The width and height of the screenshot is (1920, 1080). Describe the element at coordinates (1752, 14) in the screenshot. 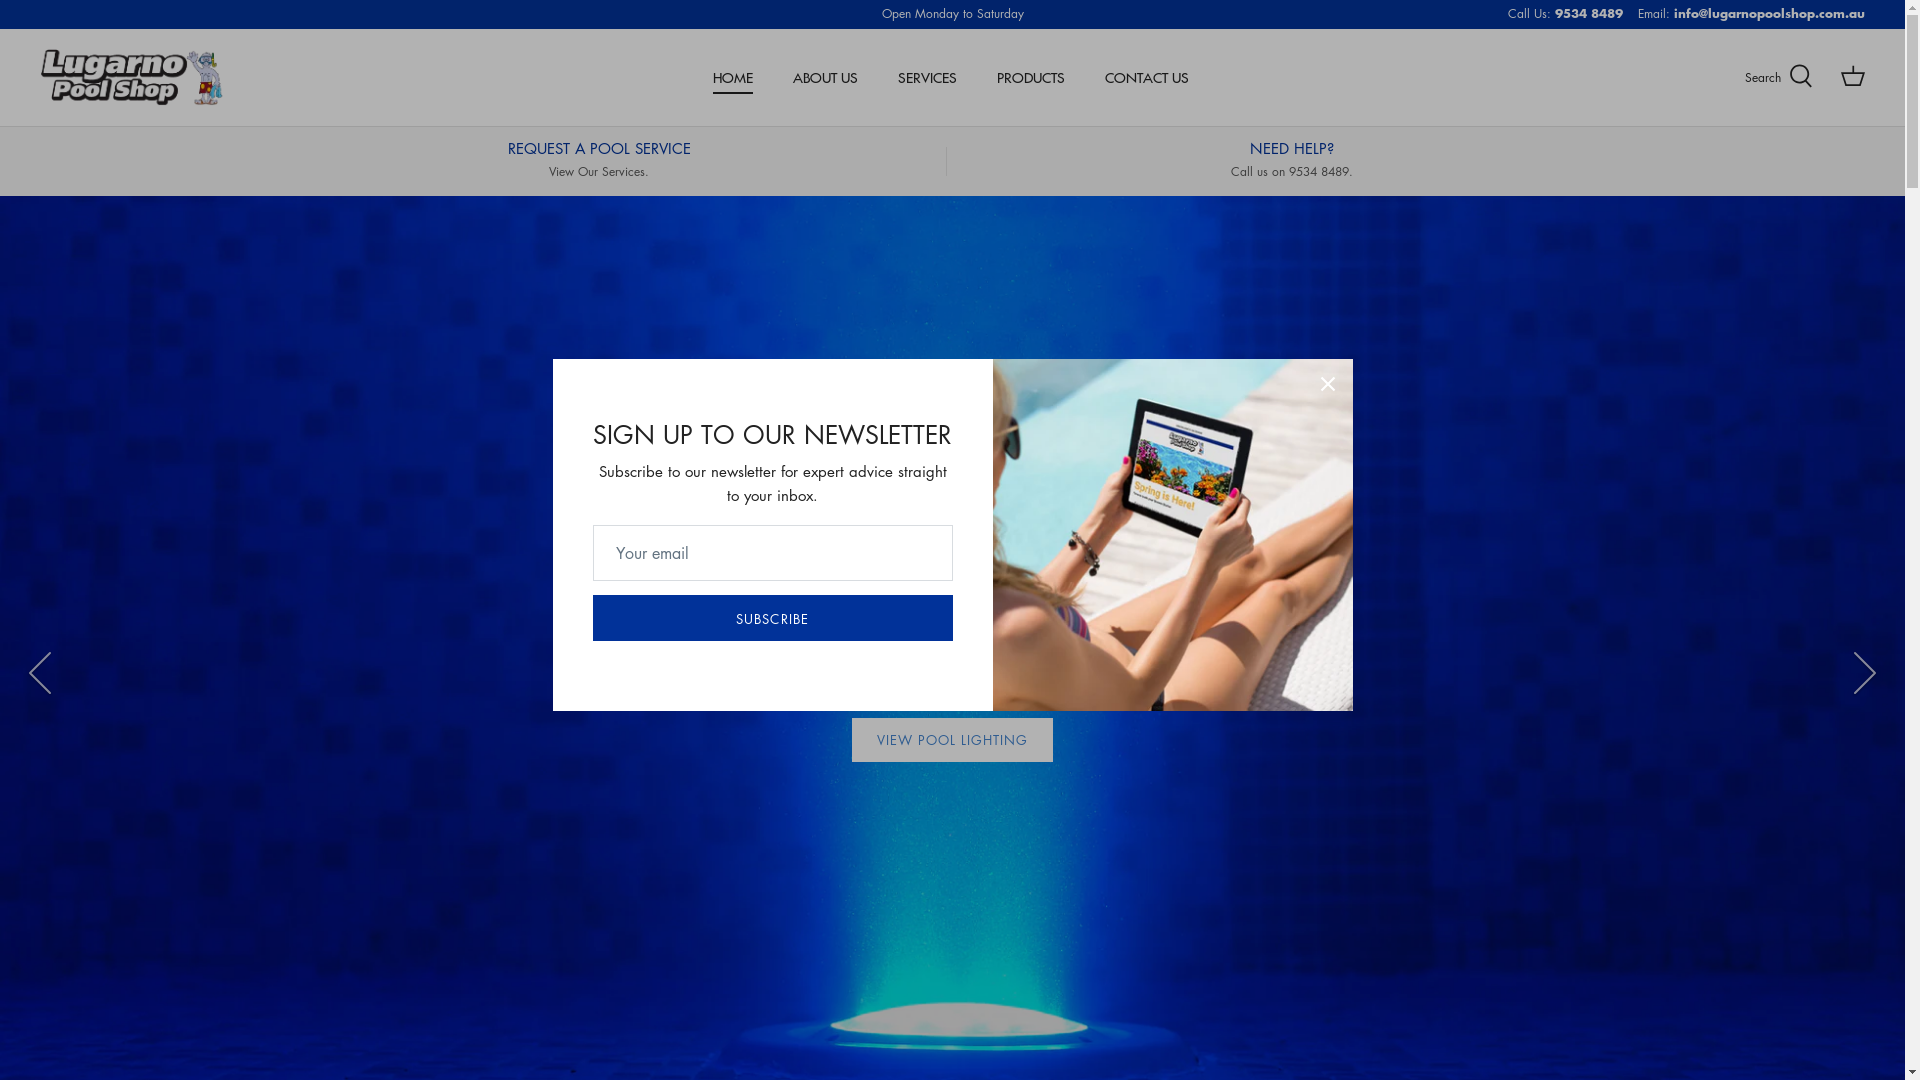

I see `Email: info@lugarnopoolshop.com.au` at that location.